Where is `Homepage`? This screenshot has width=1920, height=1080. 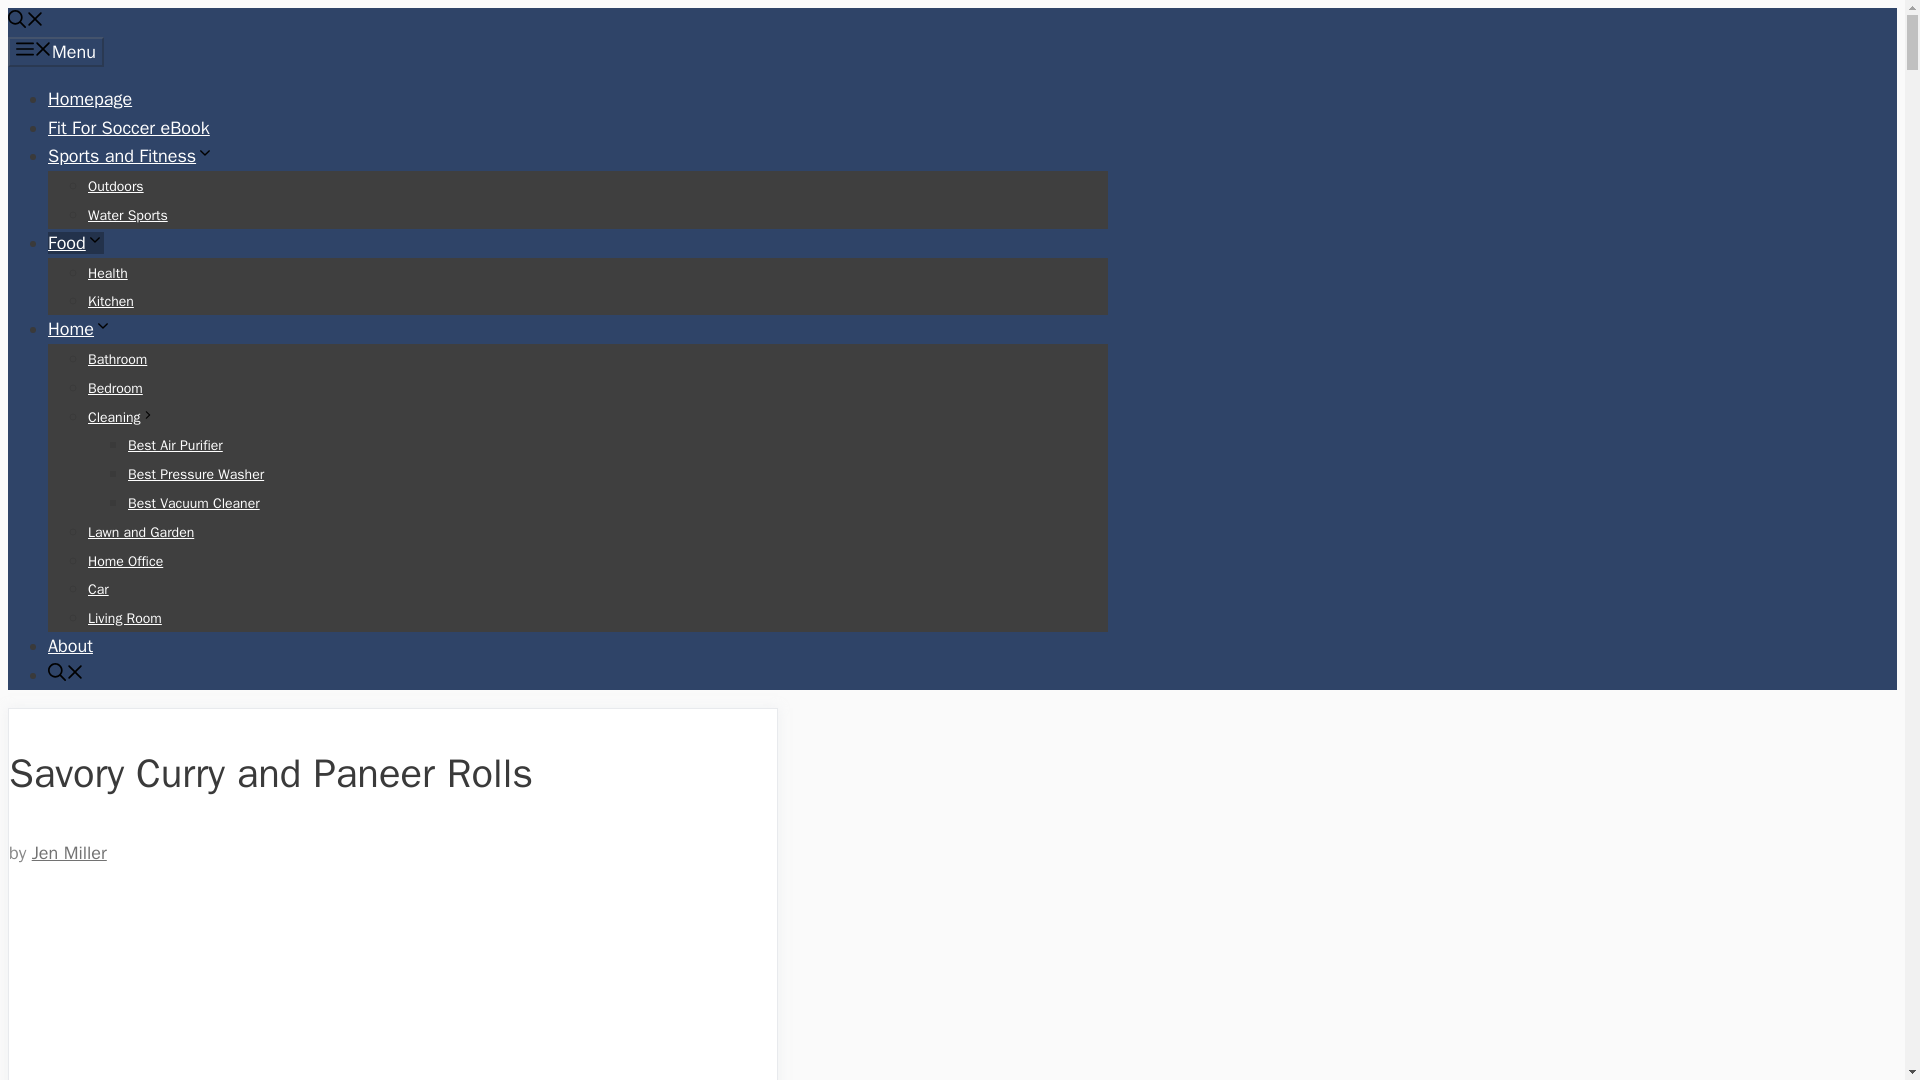 Homepage is located at coordinates (90, 98).